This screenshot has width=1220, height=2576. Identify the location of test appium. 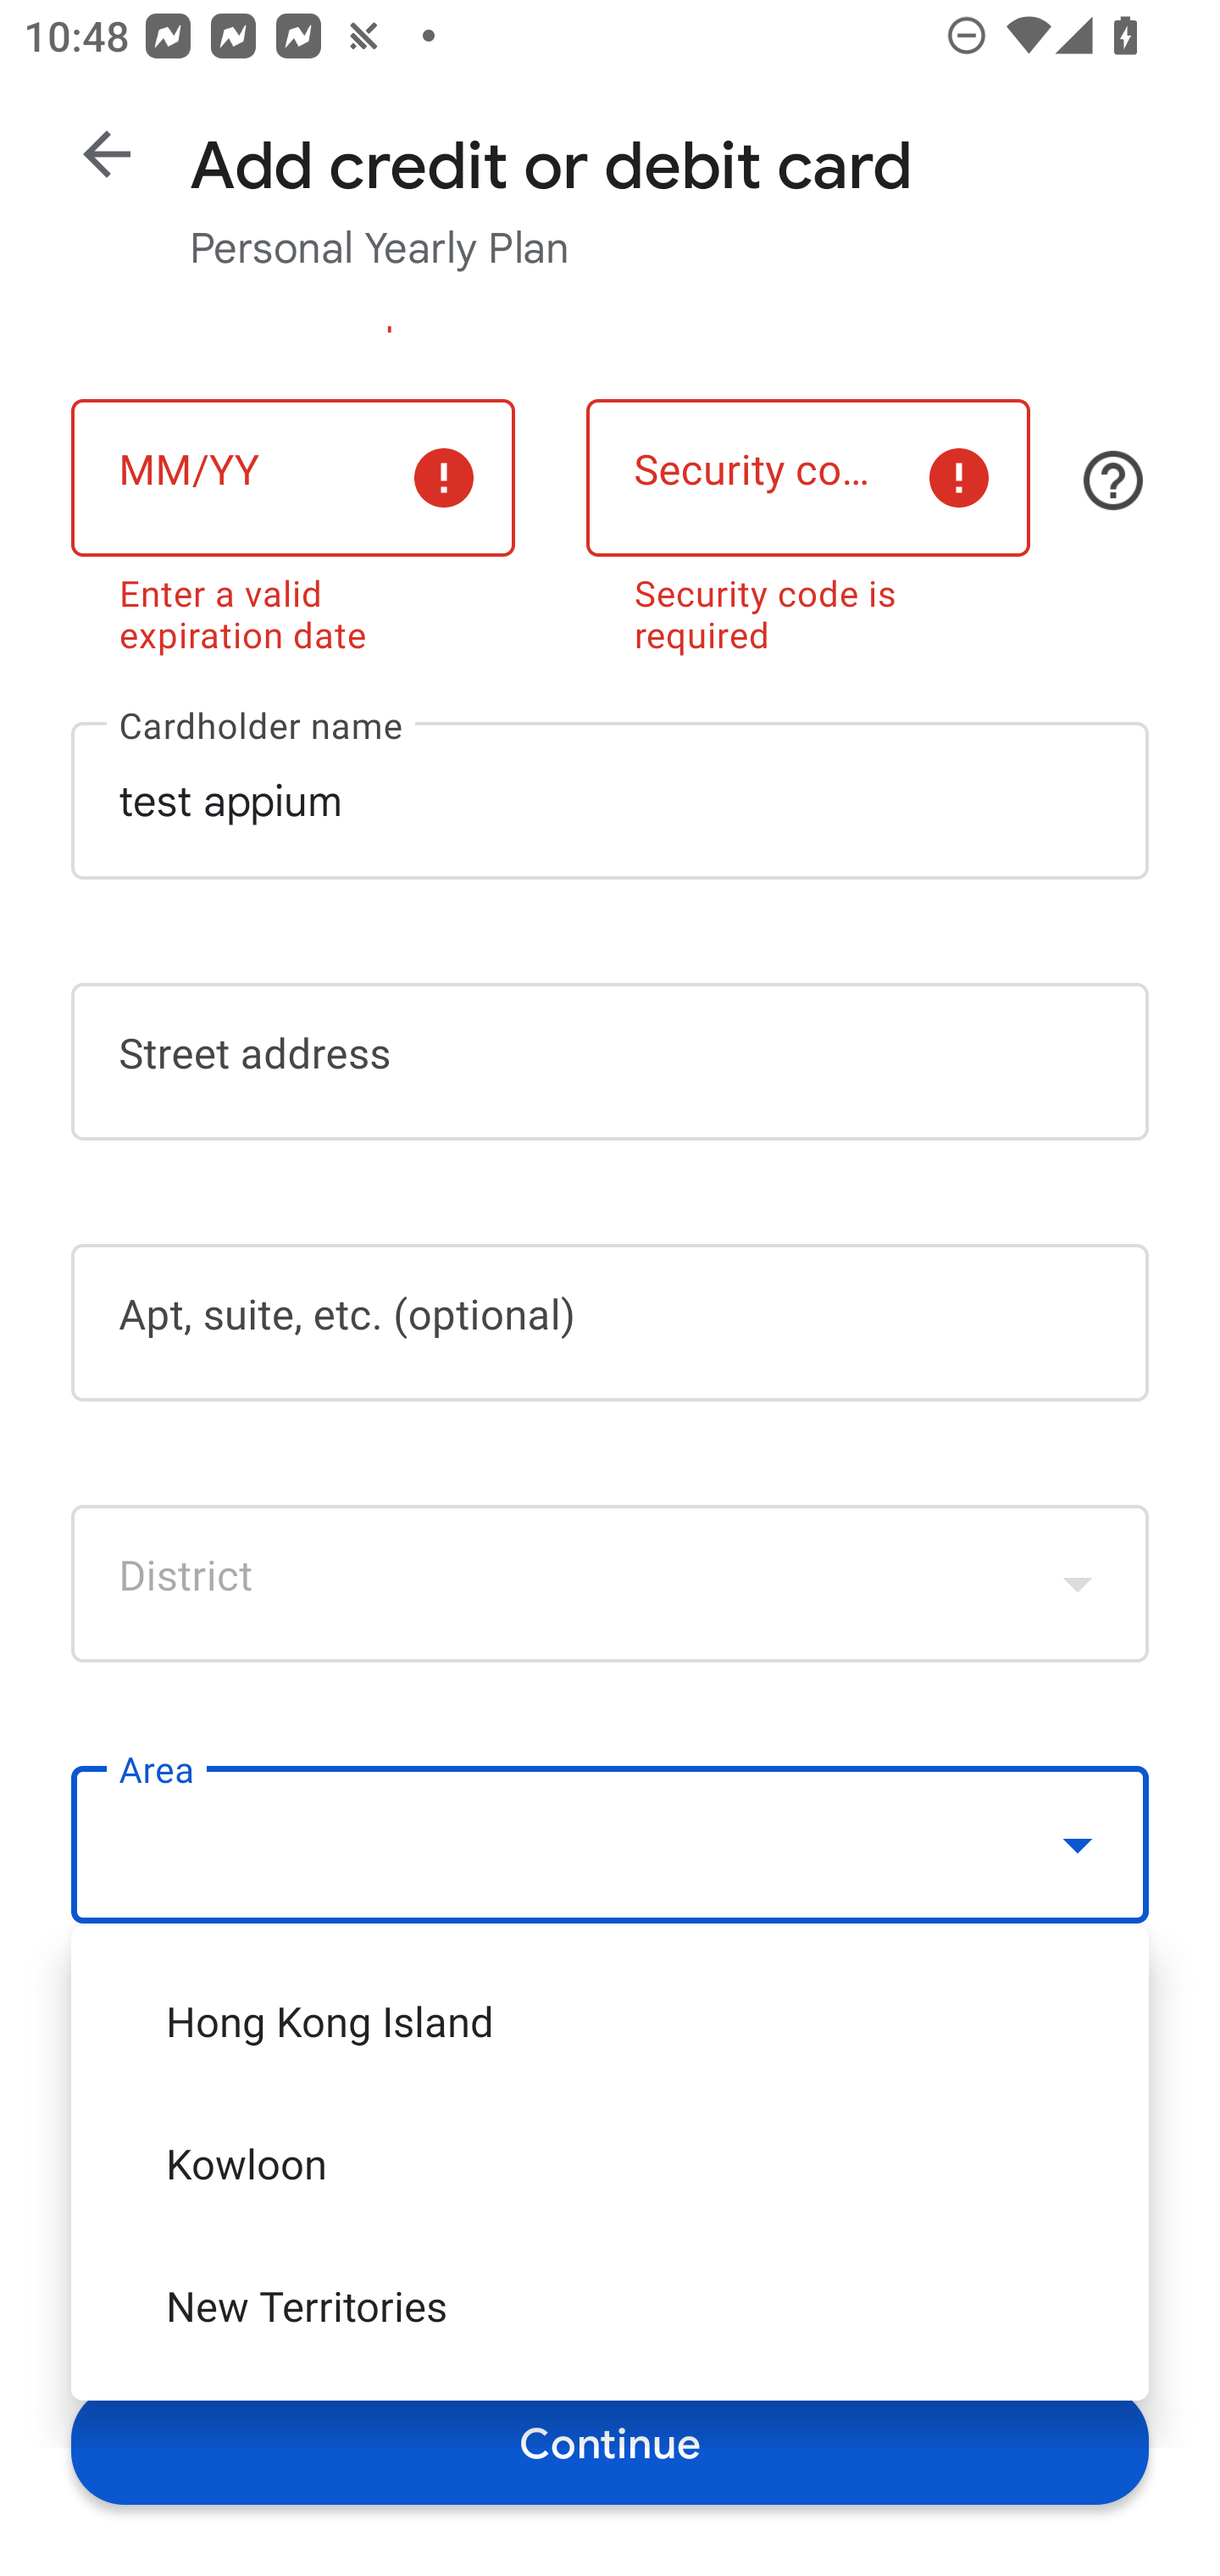
(610, 800).